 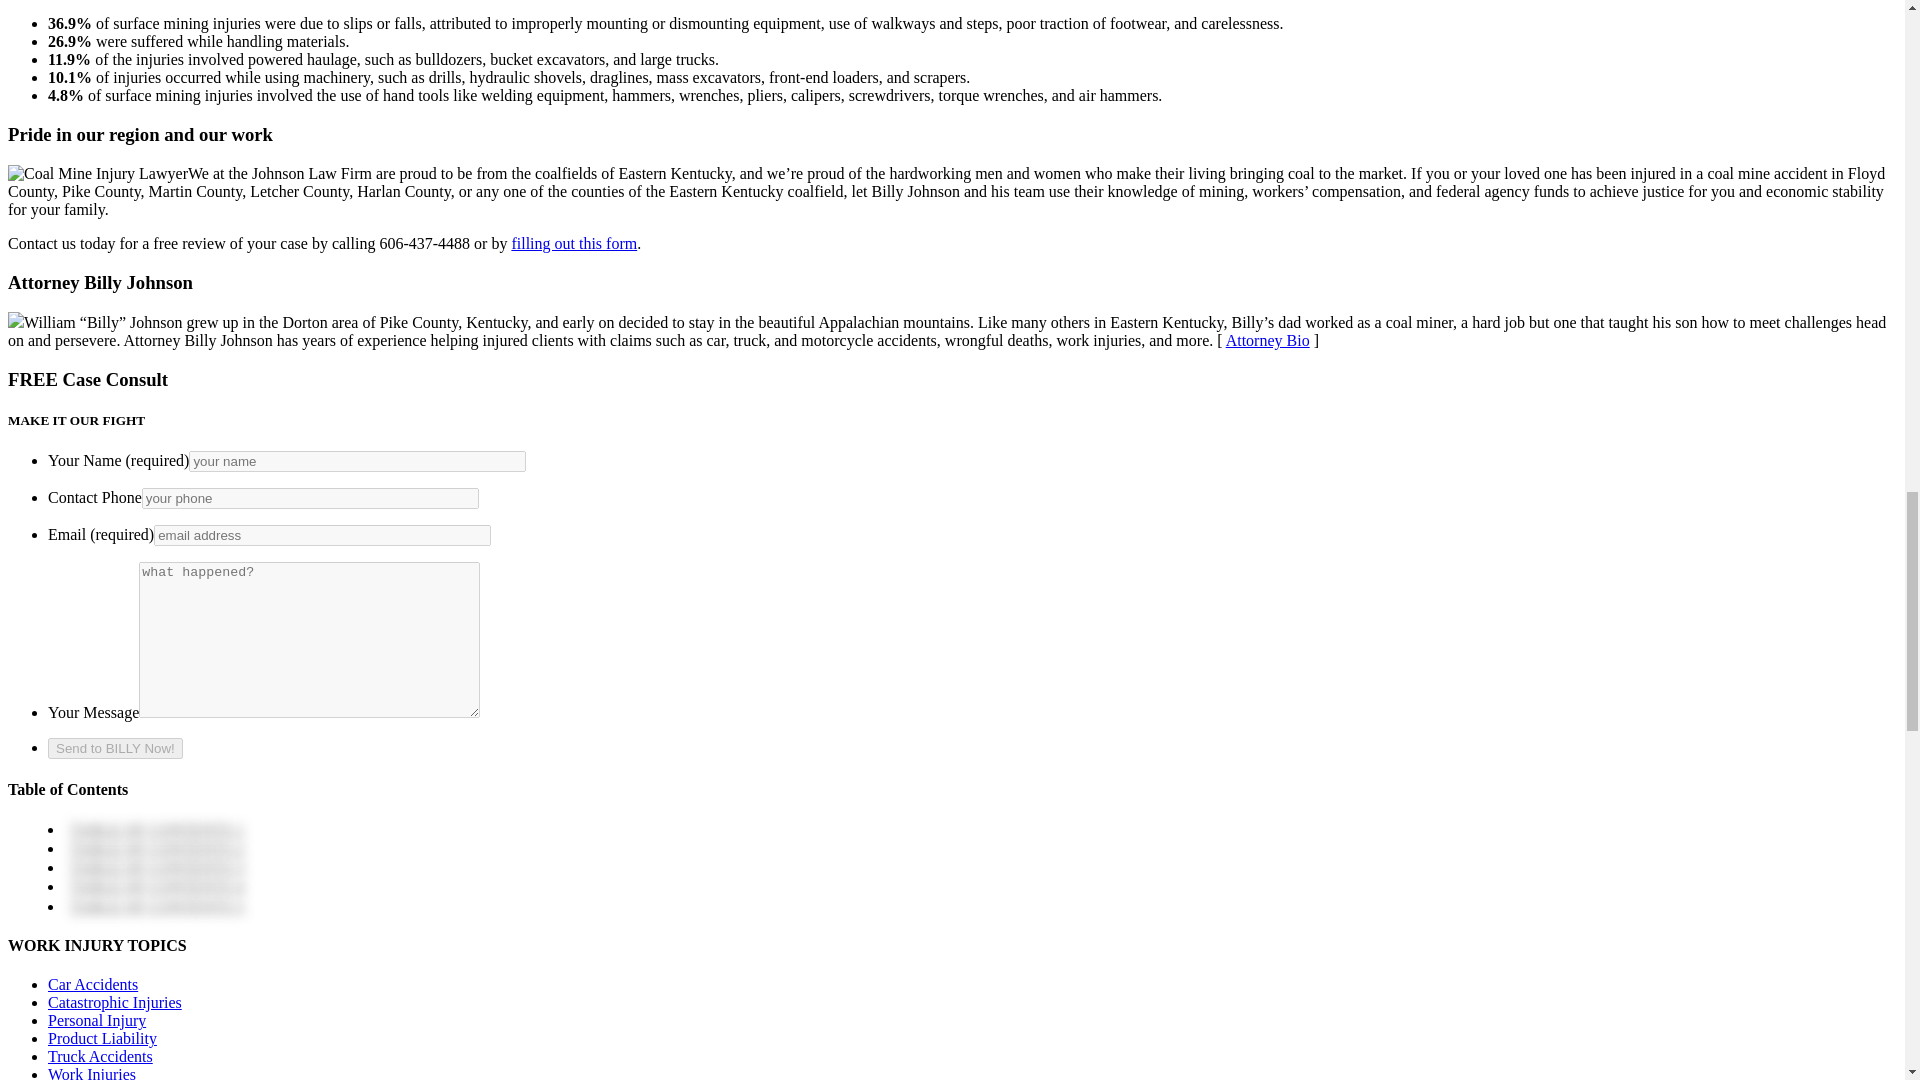 I want to click on TABLE OF CONTENTS 2, so click(x=156, y=848).